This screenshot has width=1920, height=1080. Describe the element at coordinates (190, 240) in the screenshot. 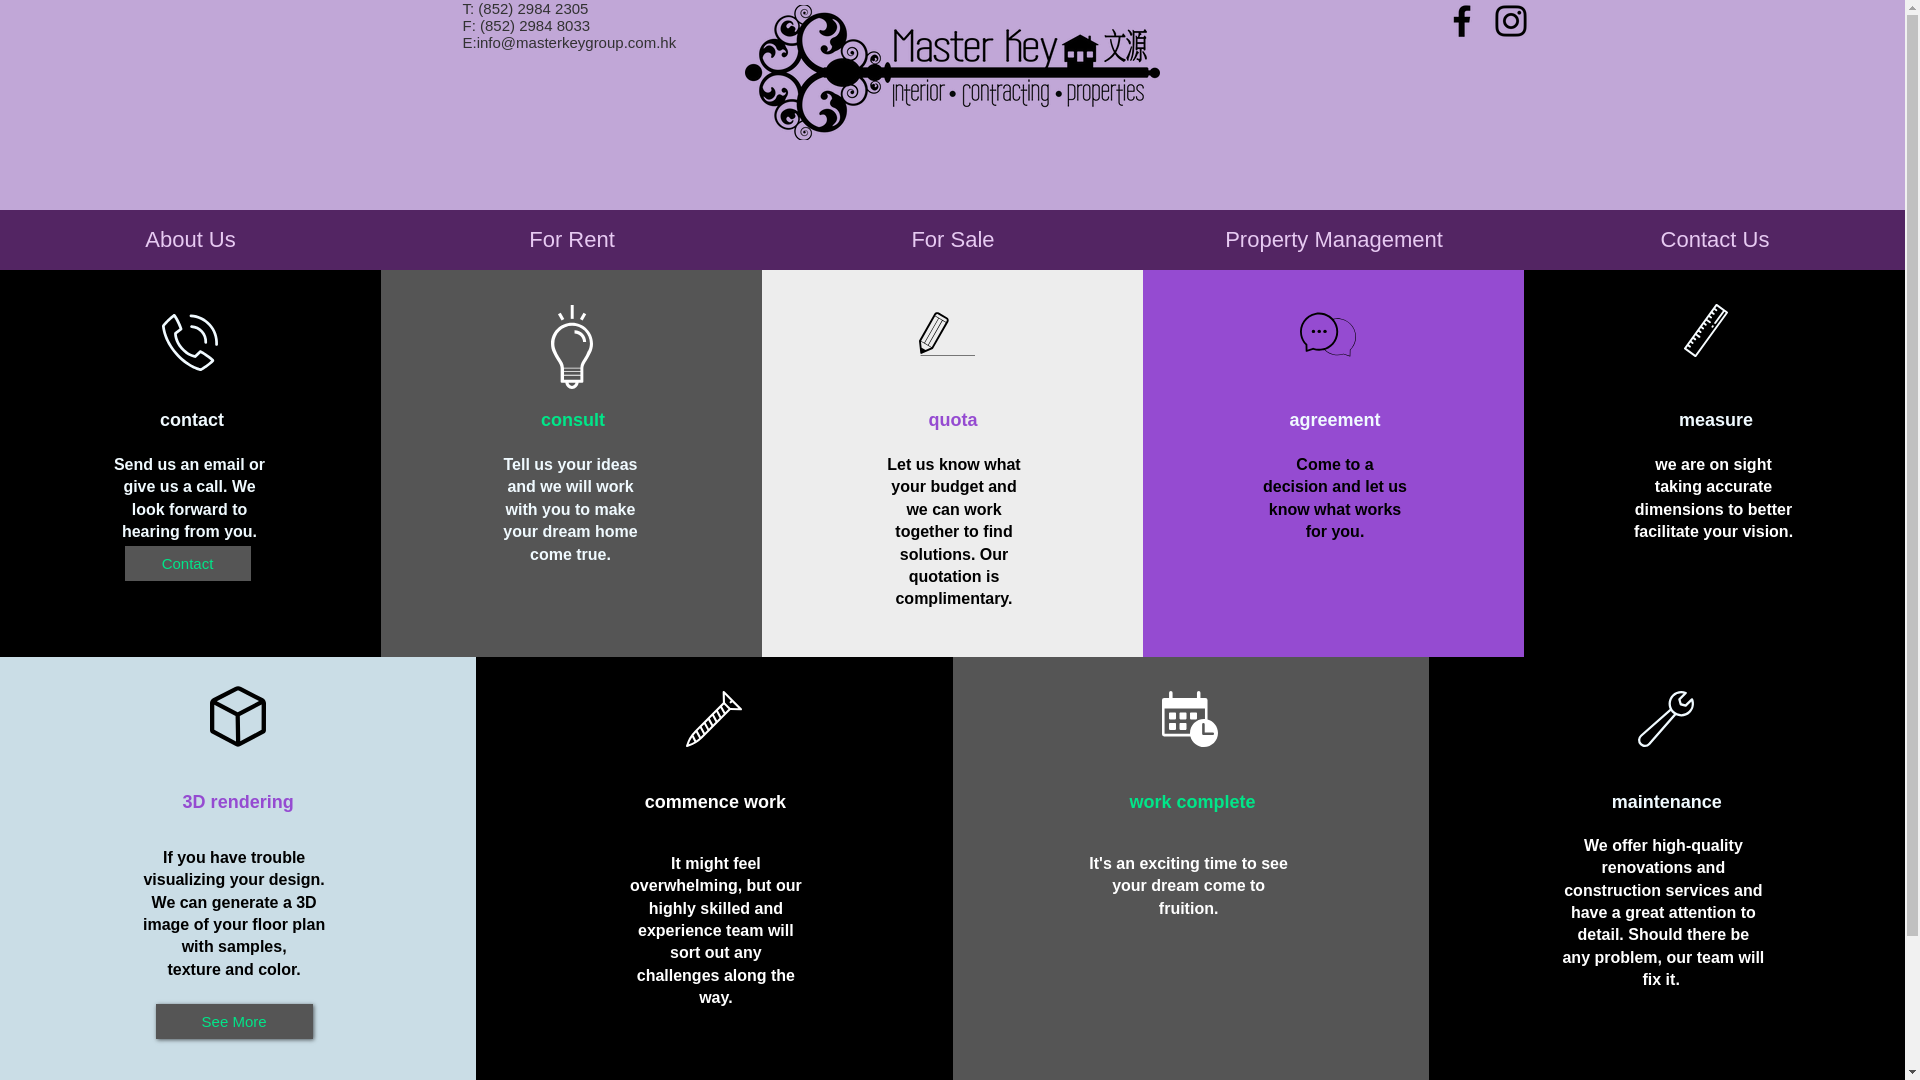

I see `About Us` at that location.